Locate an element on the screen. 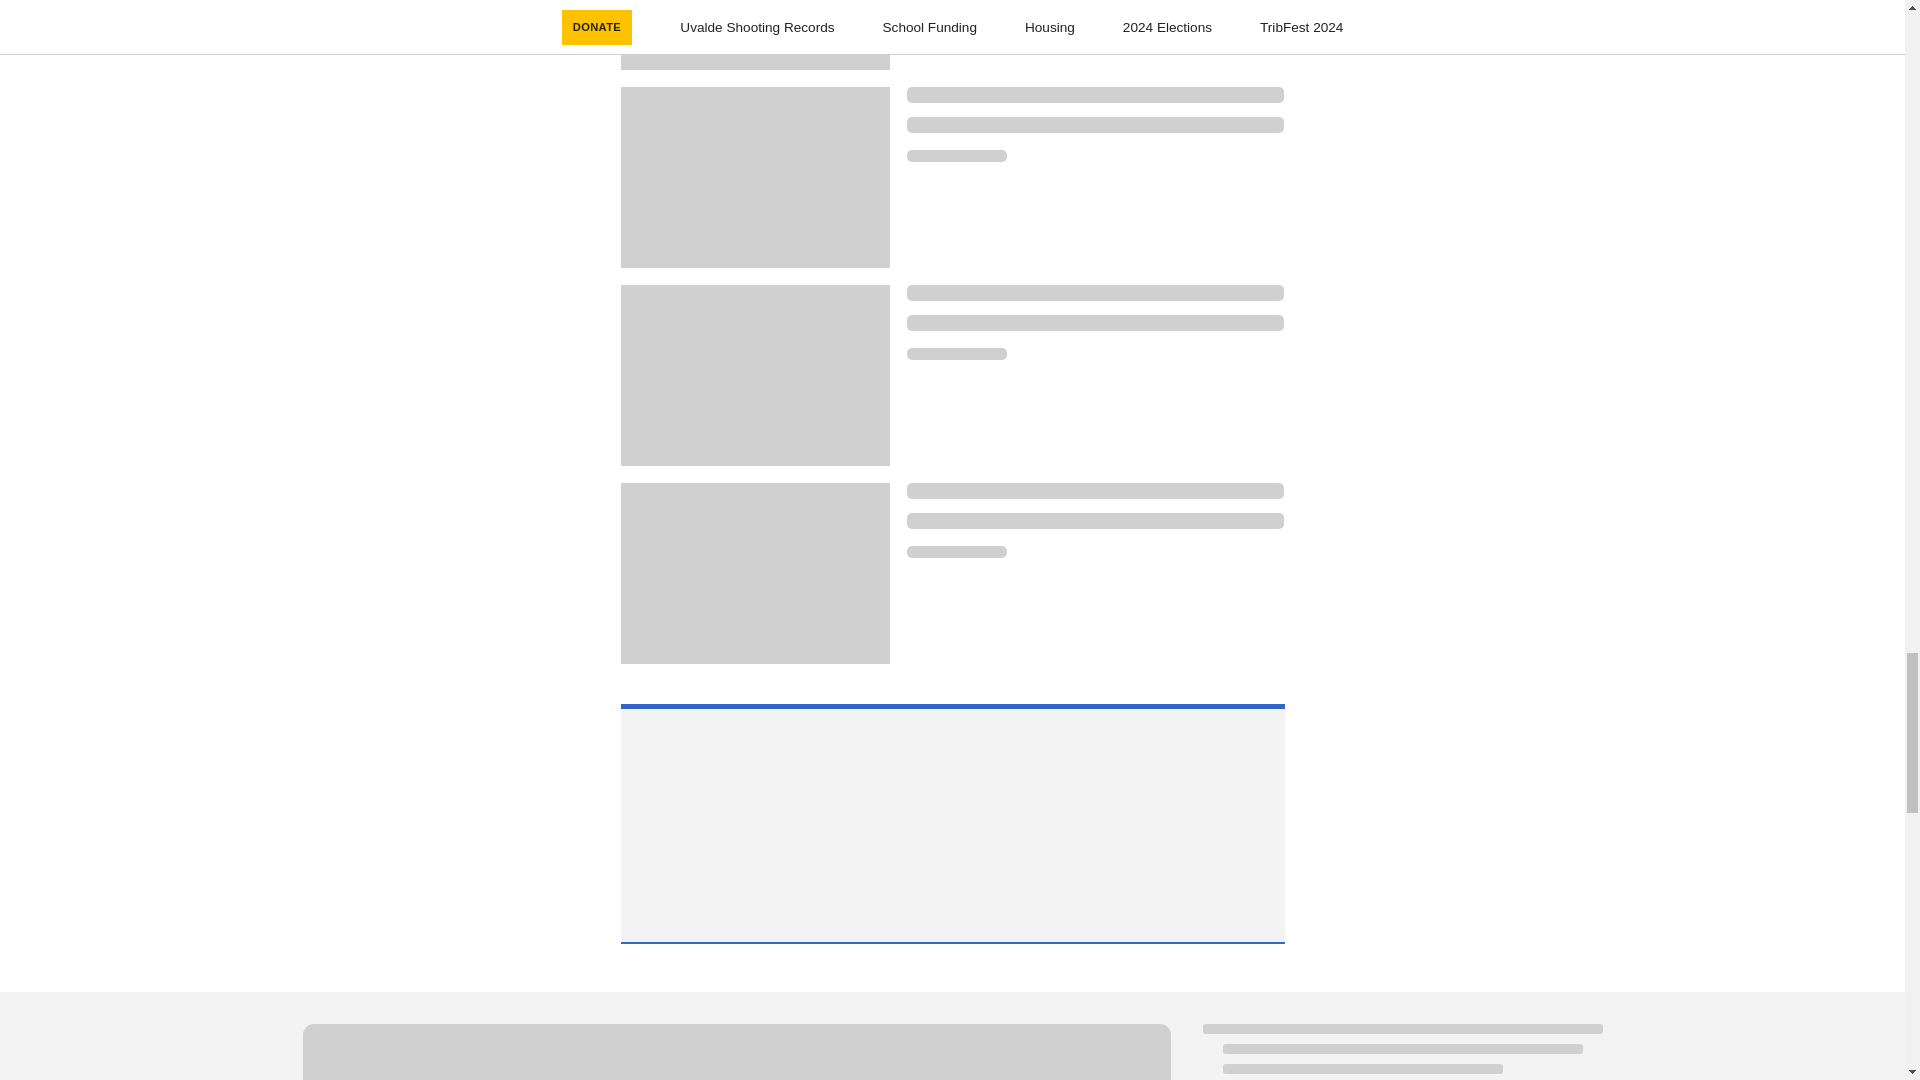  Loading indicator is located at coordinates (956, 552).